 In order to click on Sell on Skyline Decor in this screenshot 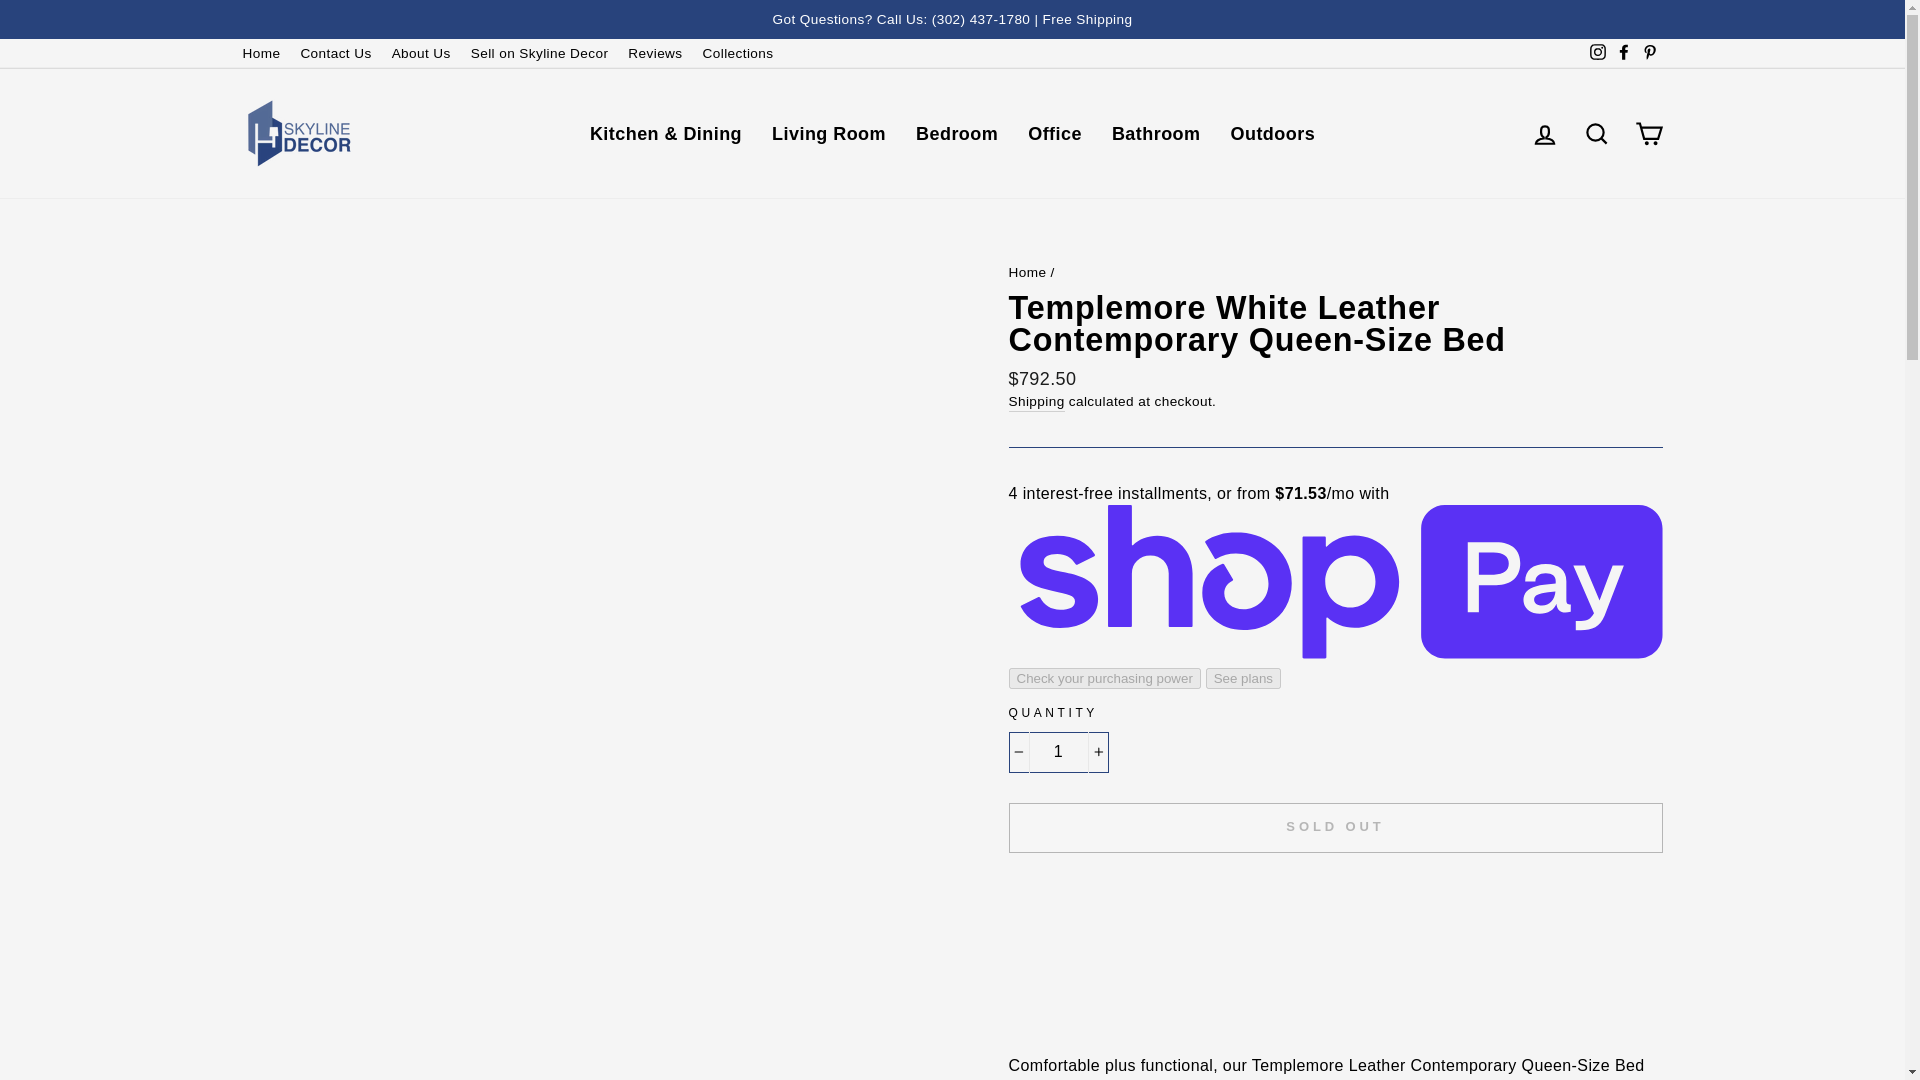, I will do `click(539, 53)`.